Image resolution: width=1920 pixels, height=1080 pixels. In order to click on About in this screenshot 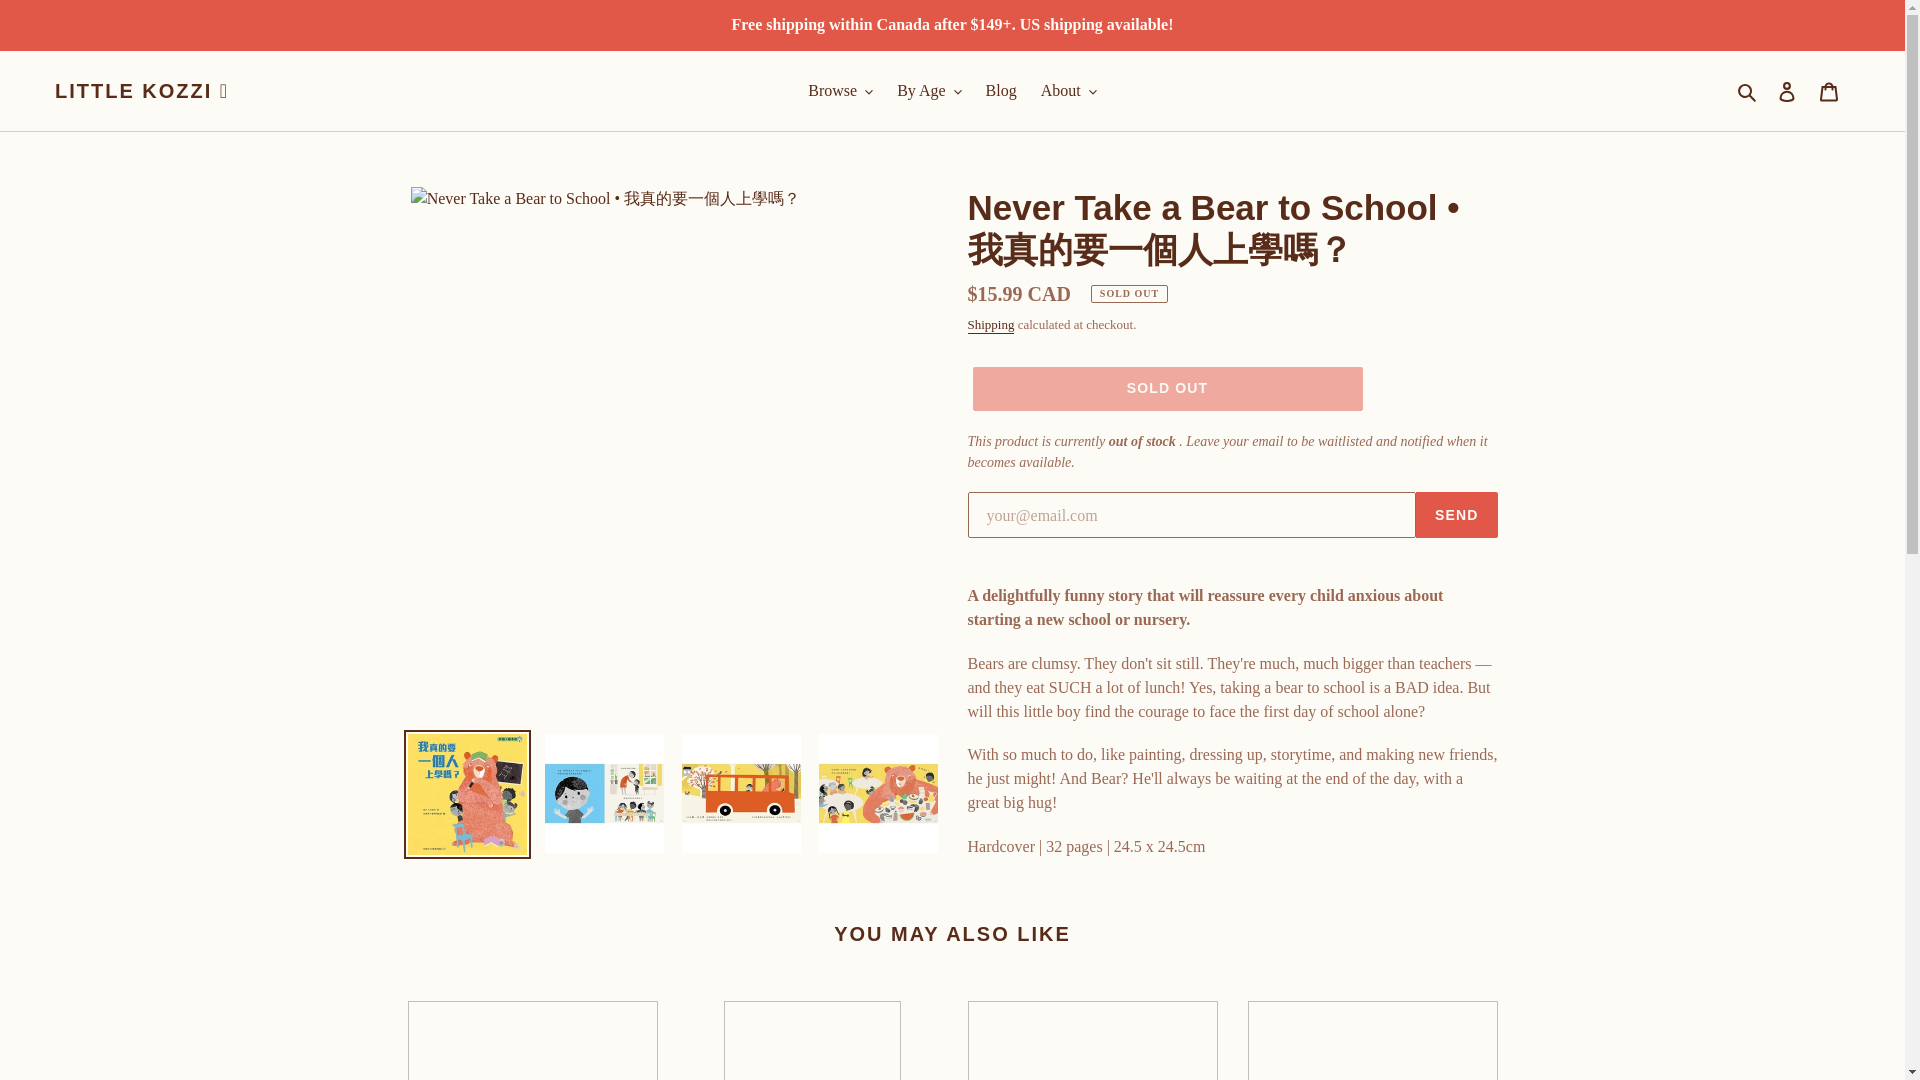, I will do `click(1069, 90)`.